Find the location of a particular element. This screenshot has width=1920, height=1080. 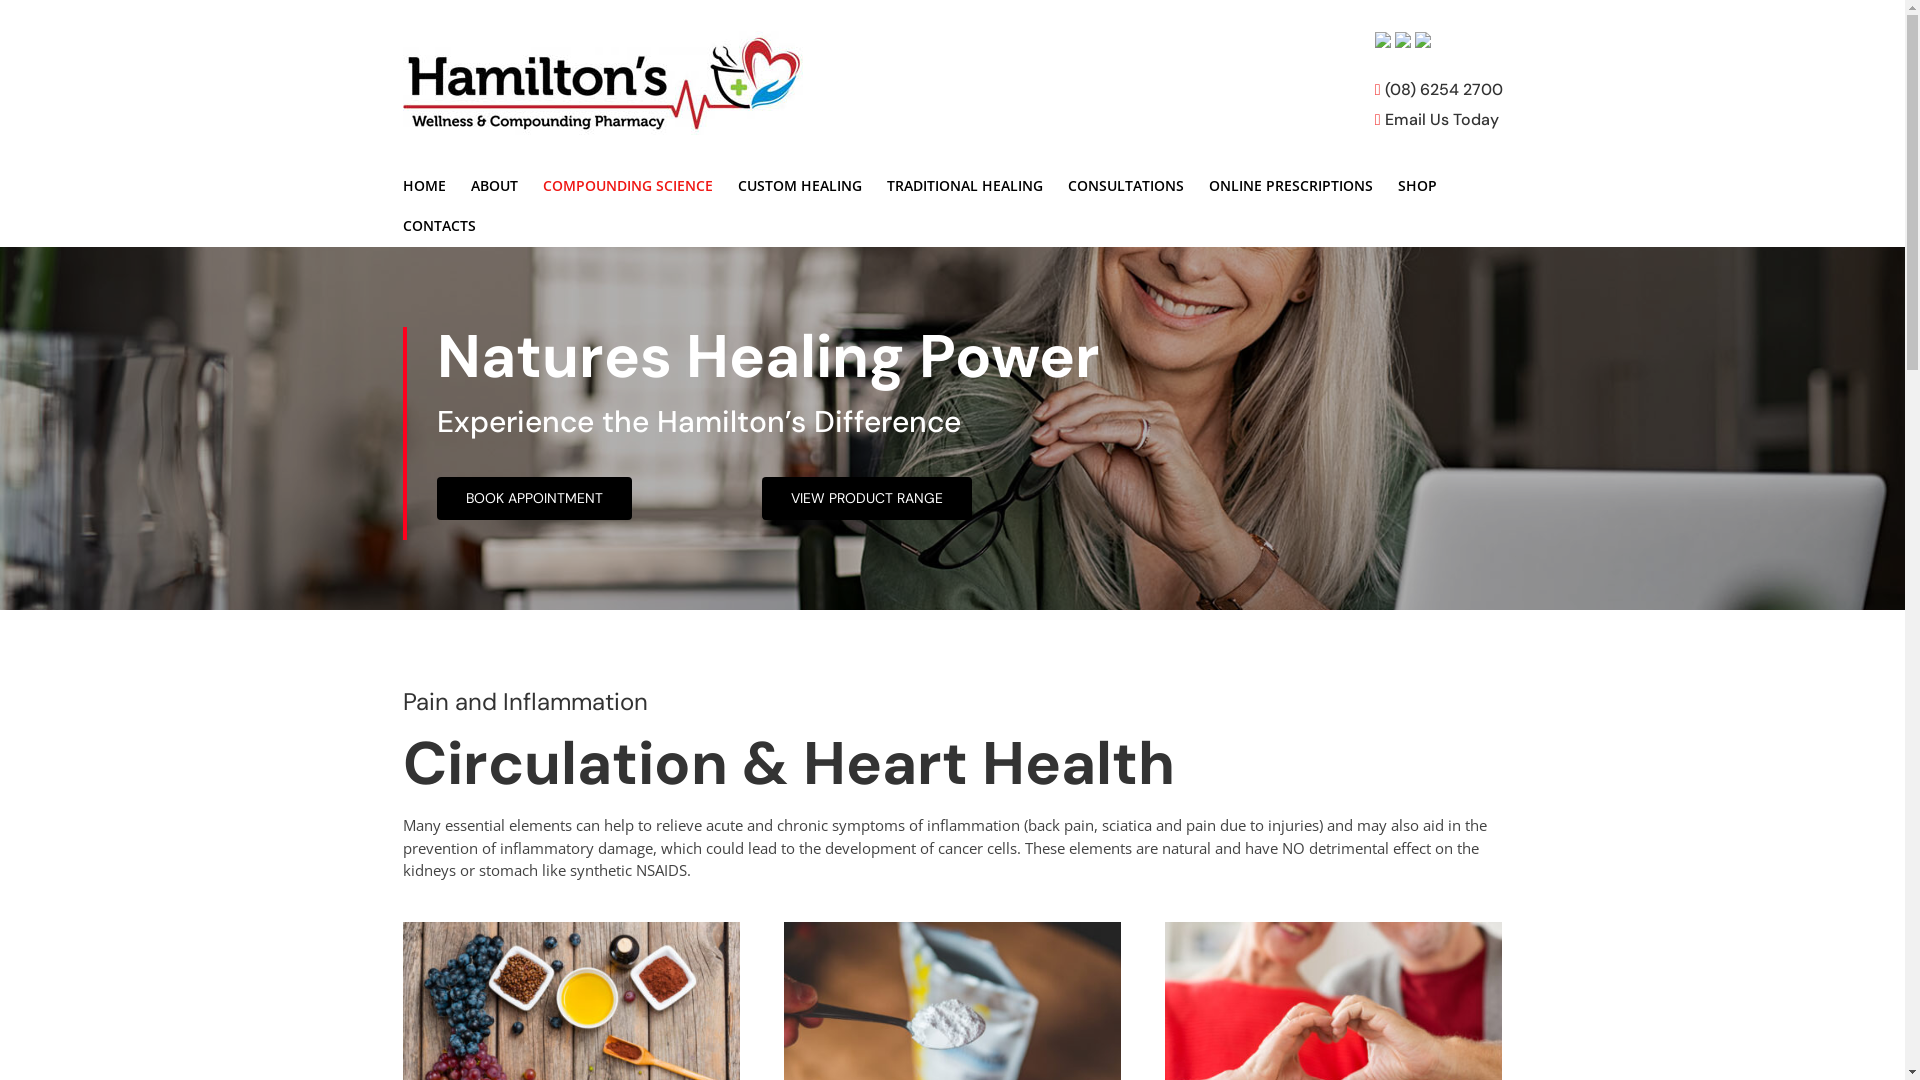

CONSULTATIONS is located at coordinates (1126, 186).